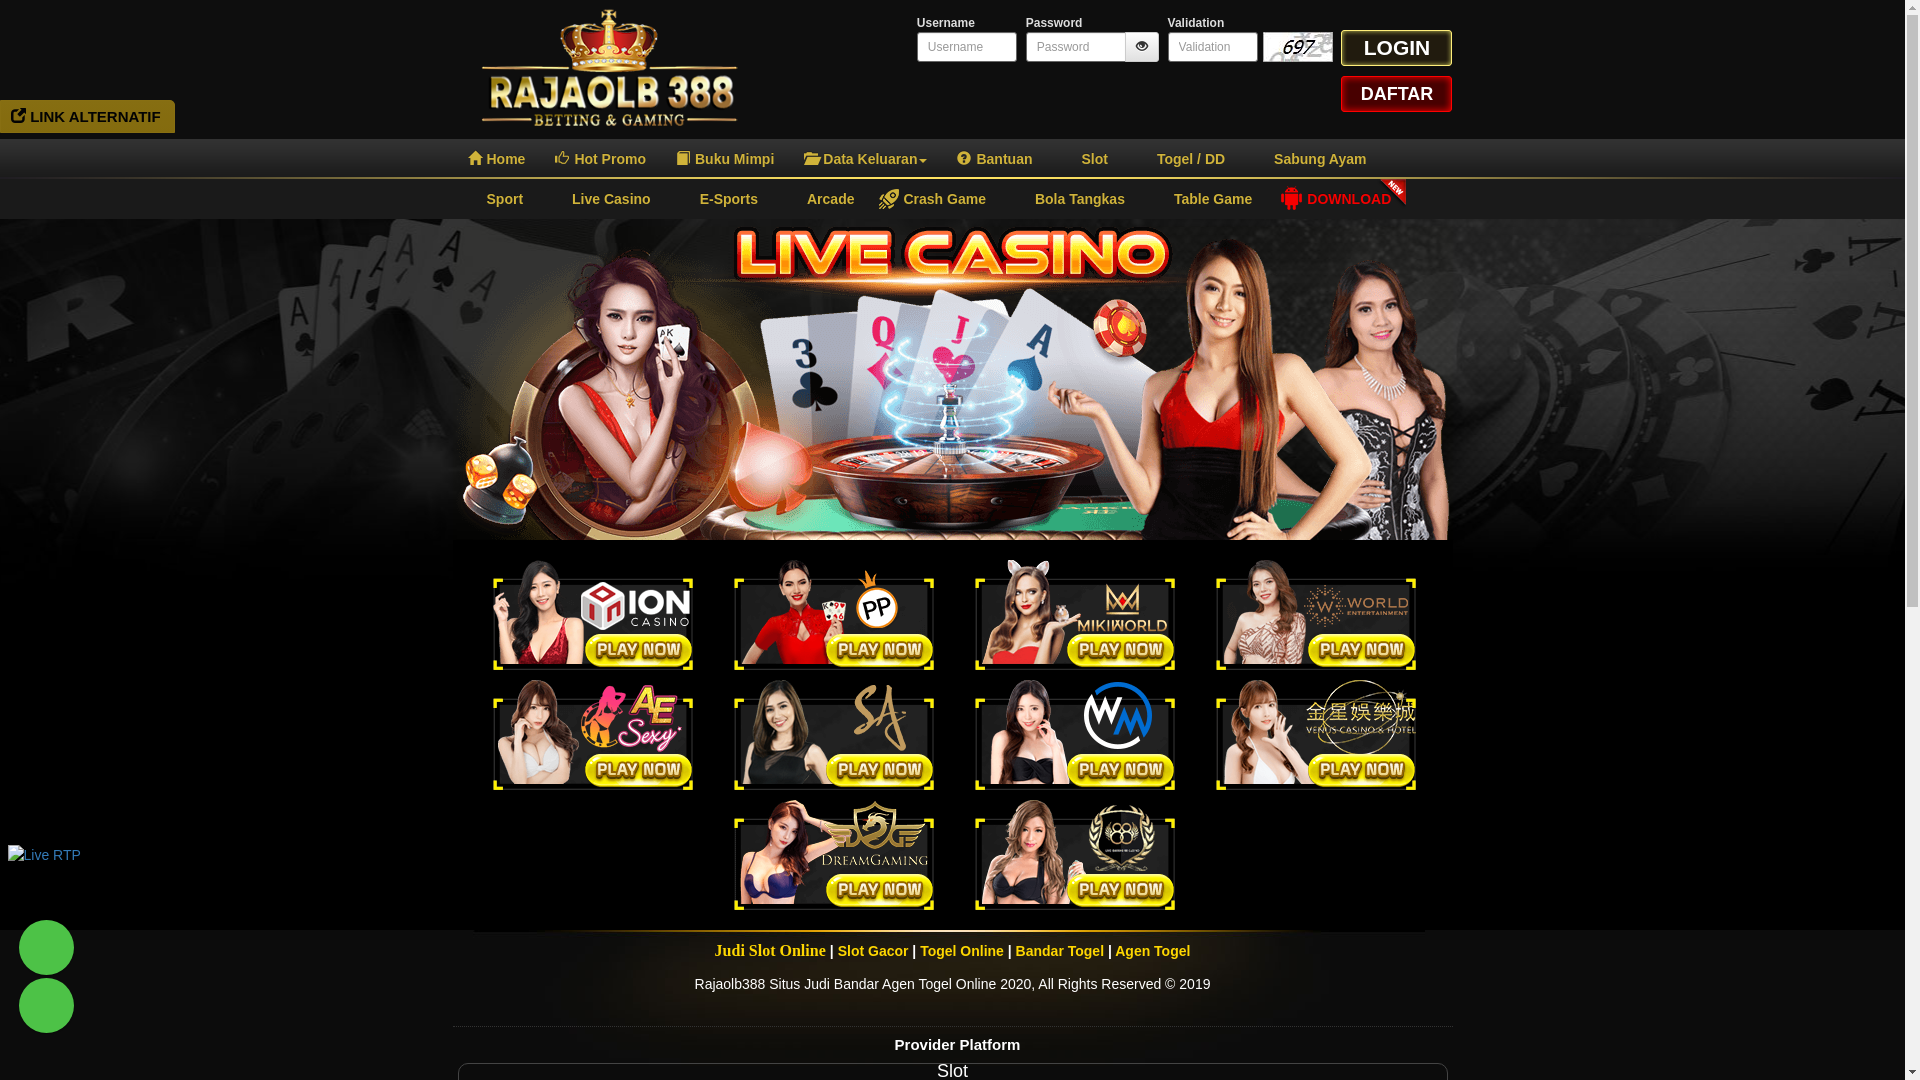 This screenshot has width=1920, height=1080. What do you see at coordinates (1182, 159) in the screenshot?
I see `Togel / DD` at bounding box center [1182, 159].